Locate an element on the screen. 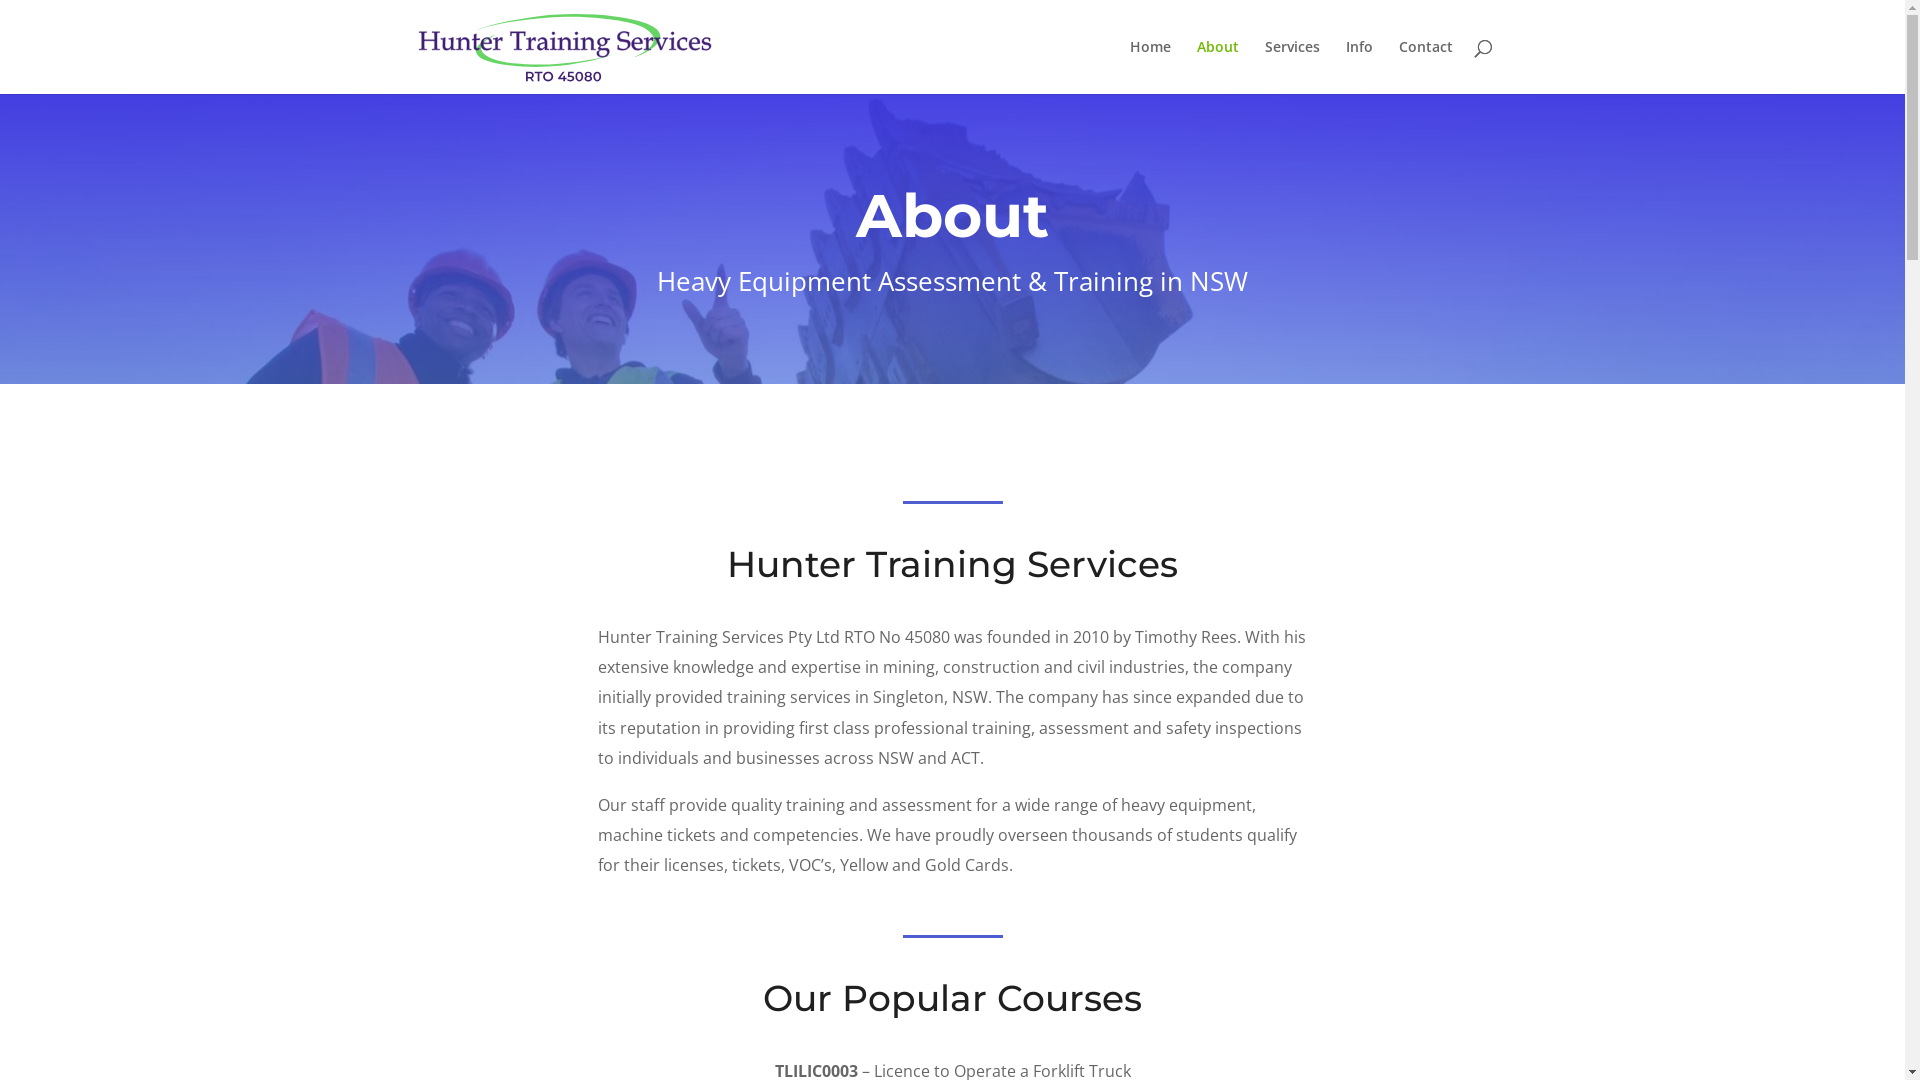 Image resolution: width=1920 pixels, height=1080 pixels. About is located at coordinates (1217, 67).